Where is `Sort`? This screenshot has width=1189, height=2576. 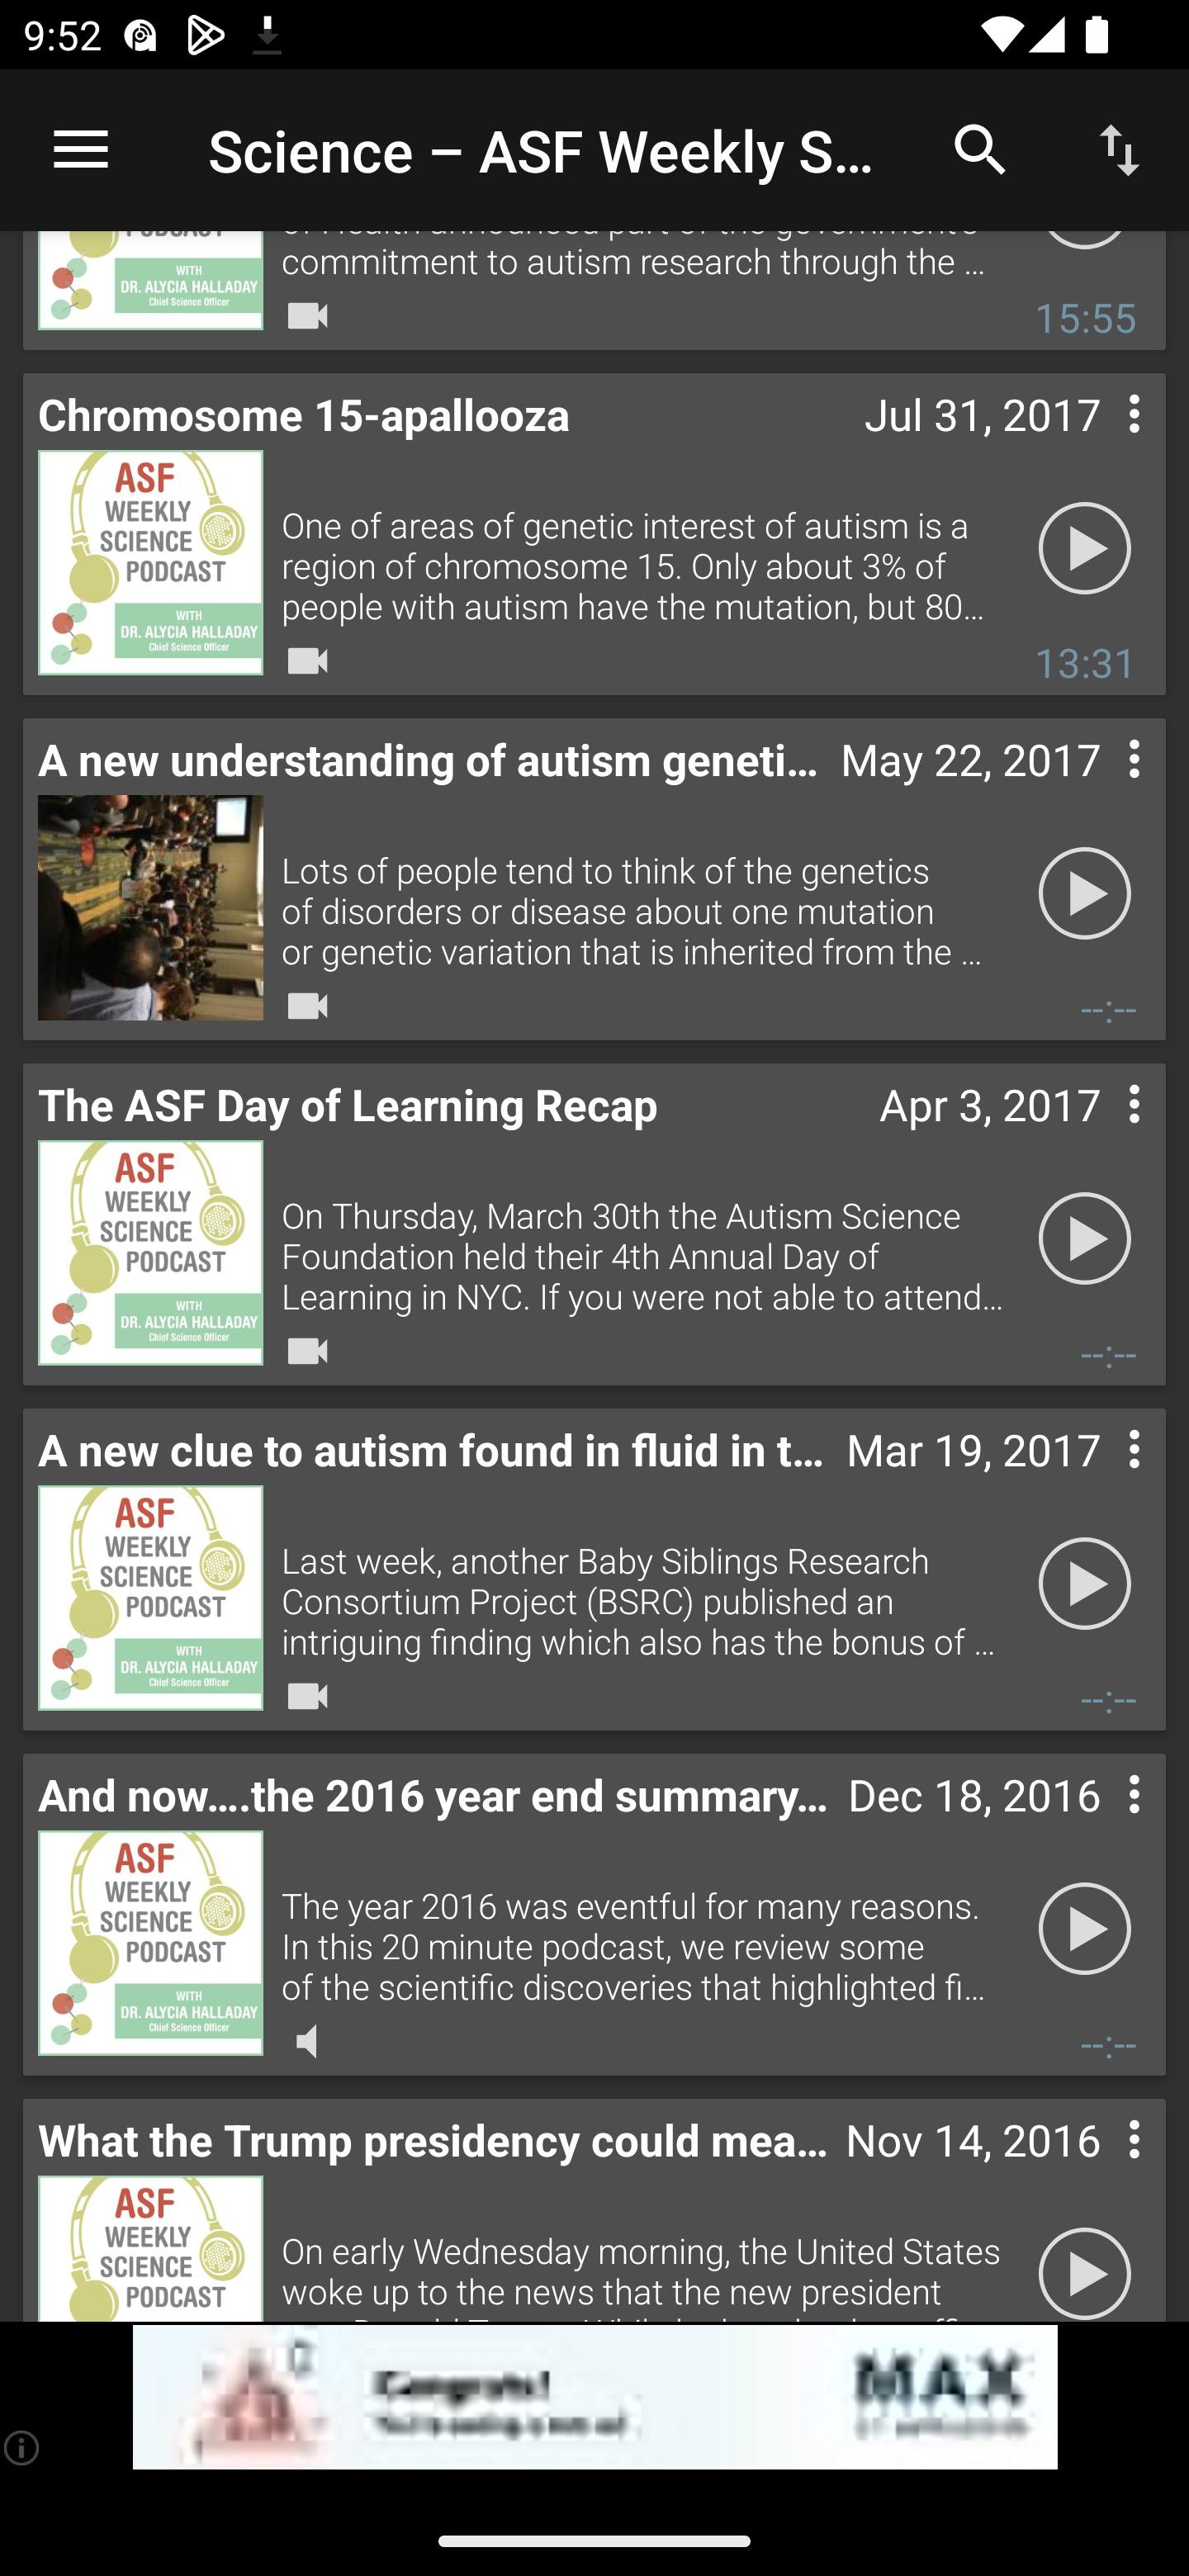
Sort is located at coordinates (1120, 149).